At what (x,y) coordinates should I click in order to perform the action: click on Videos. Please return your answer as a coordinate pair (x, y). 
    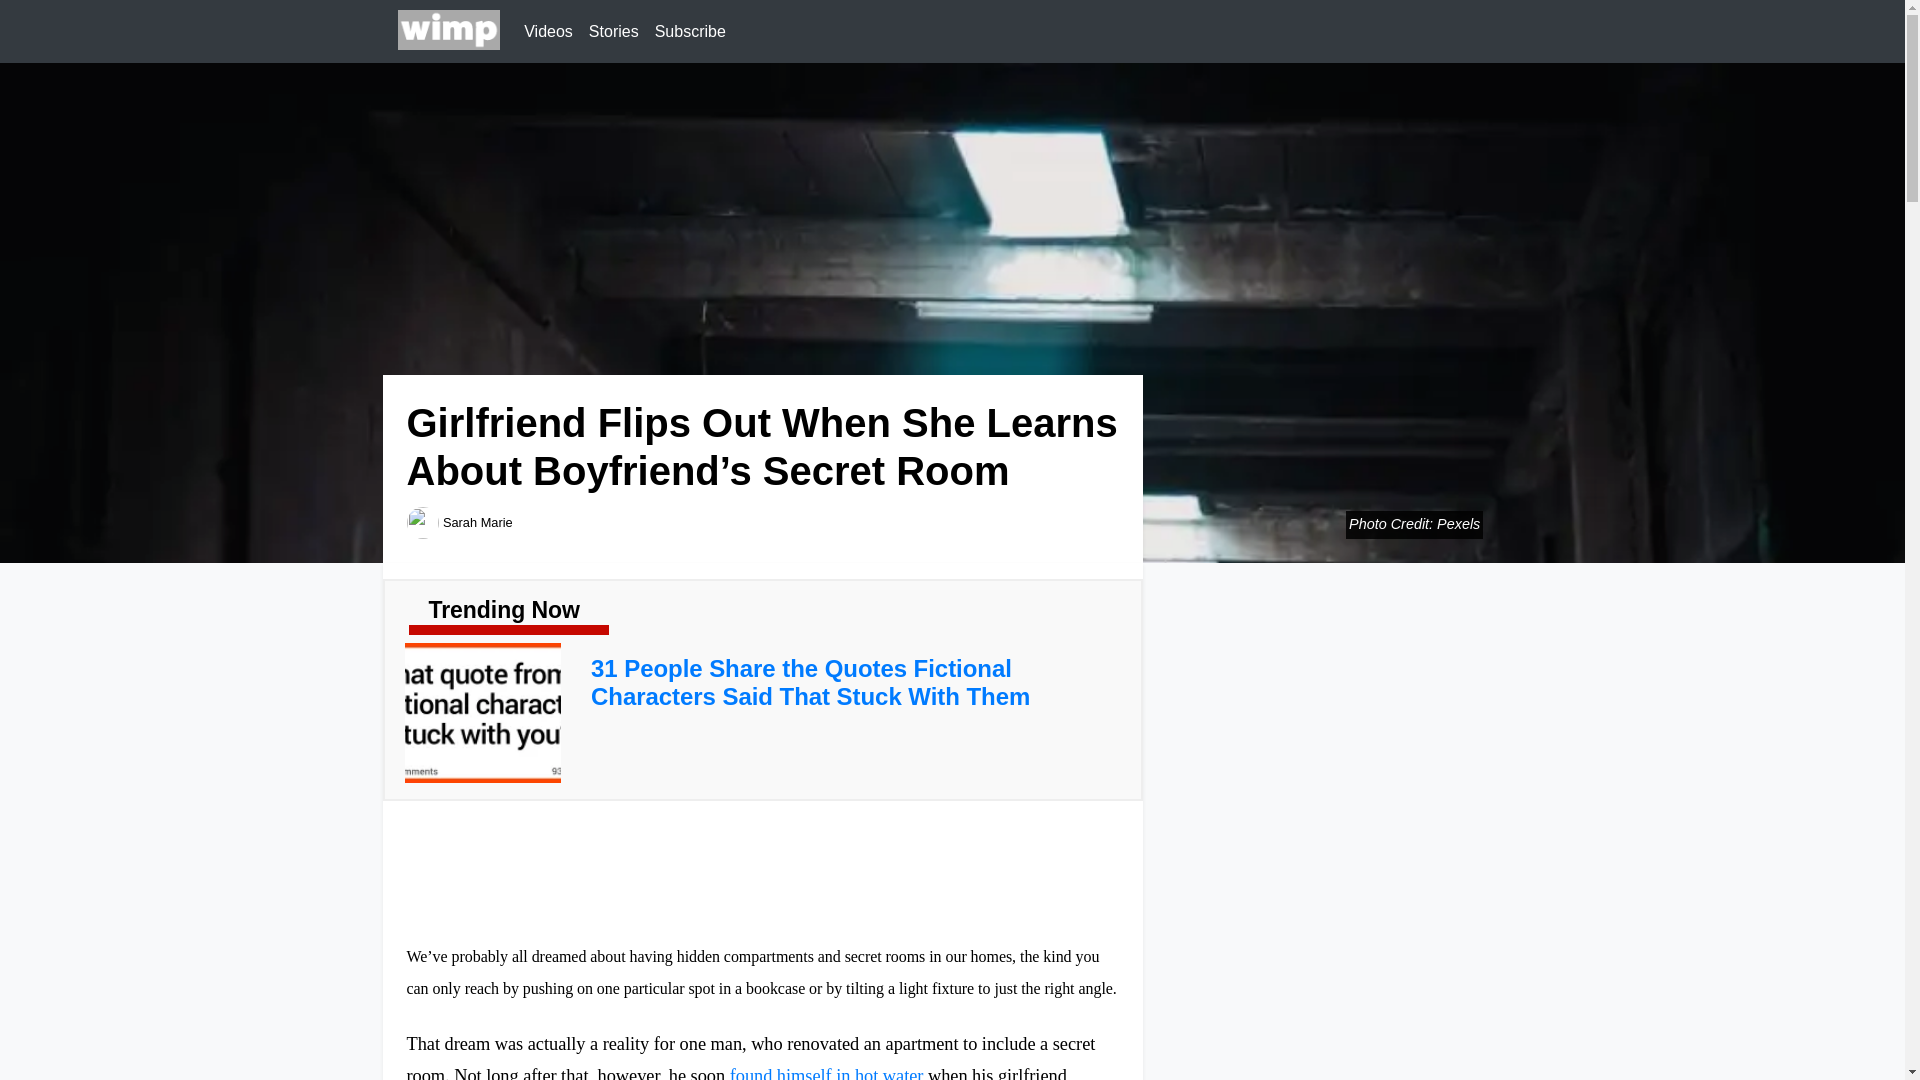
    Looking at the image, I should click on (548, 31).